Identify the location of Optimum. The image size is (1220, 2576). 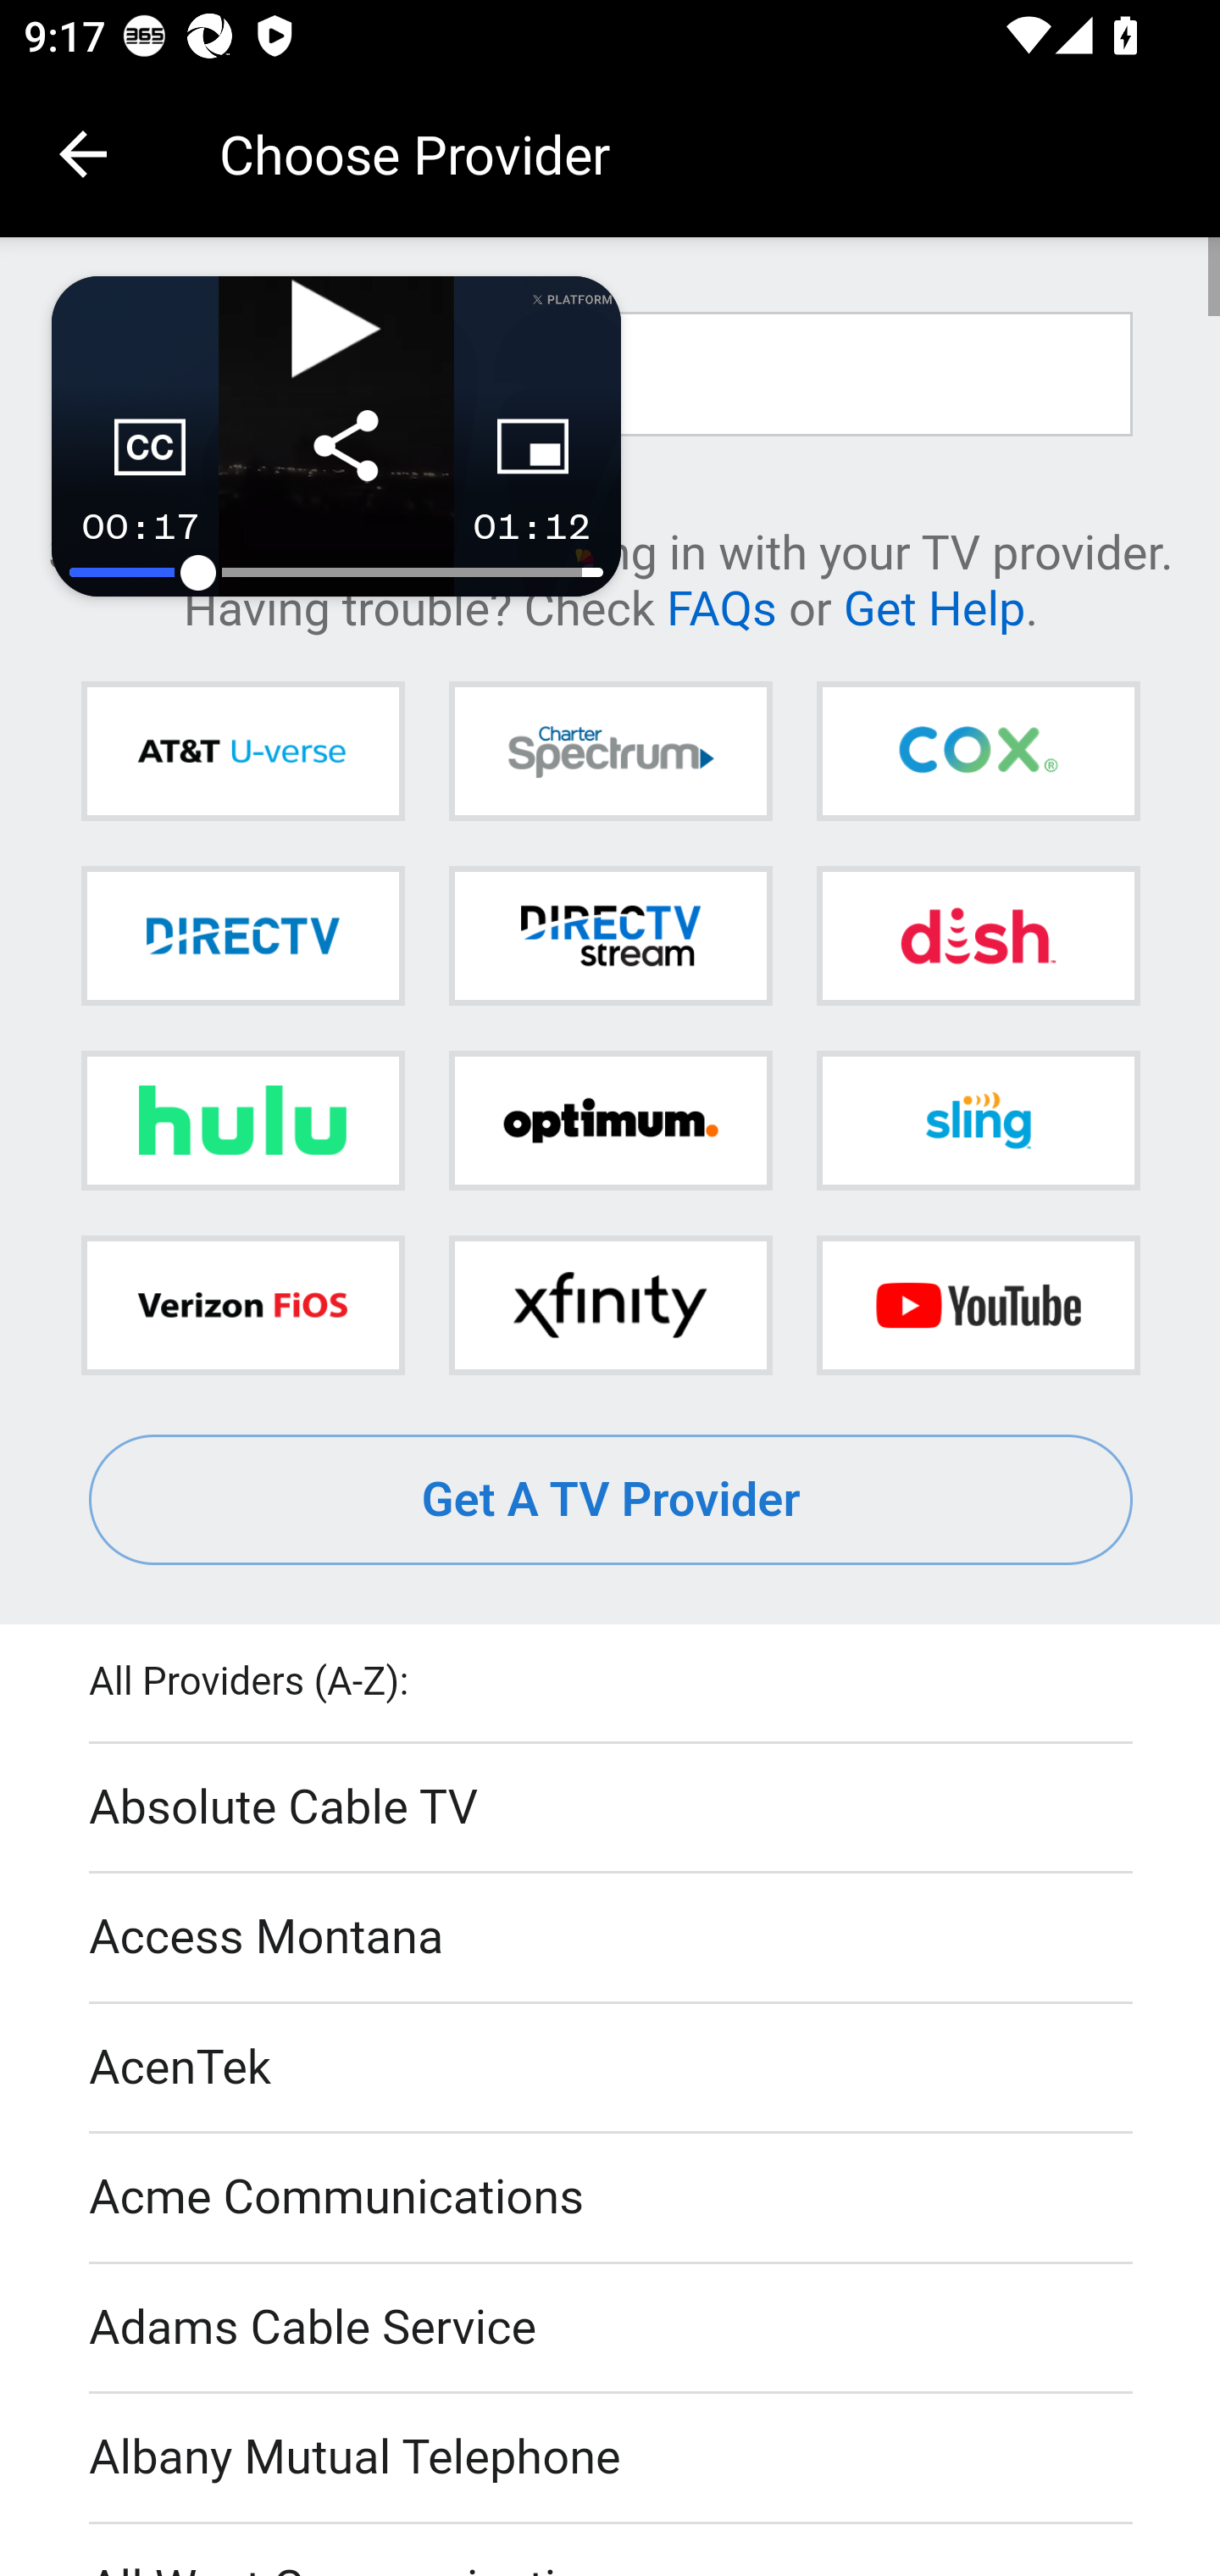
(610, 1120).